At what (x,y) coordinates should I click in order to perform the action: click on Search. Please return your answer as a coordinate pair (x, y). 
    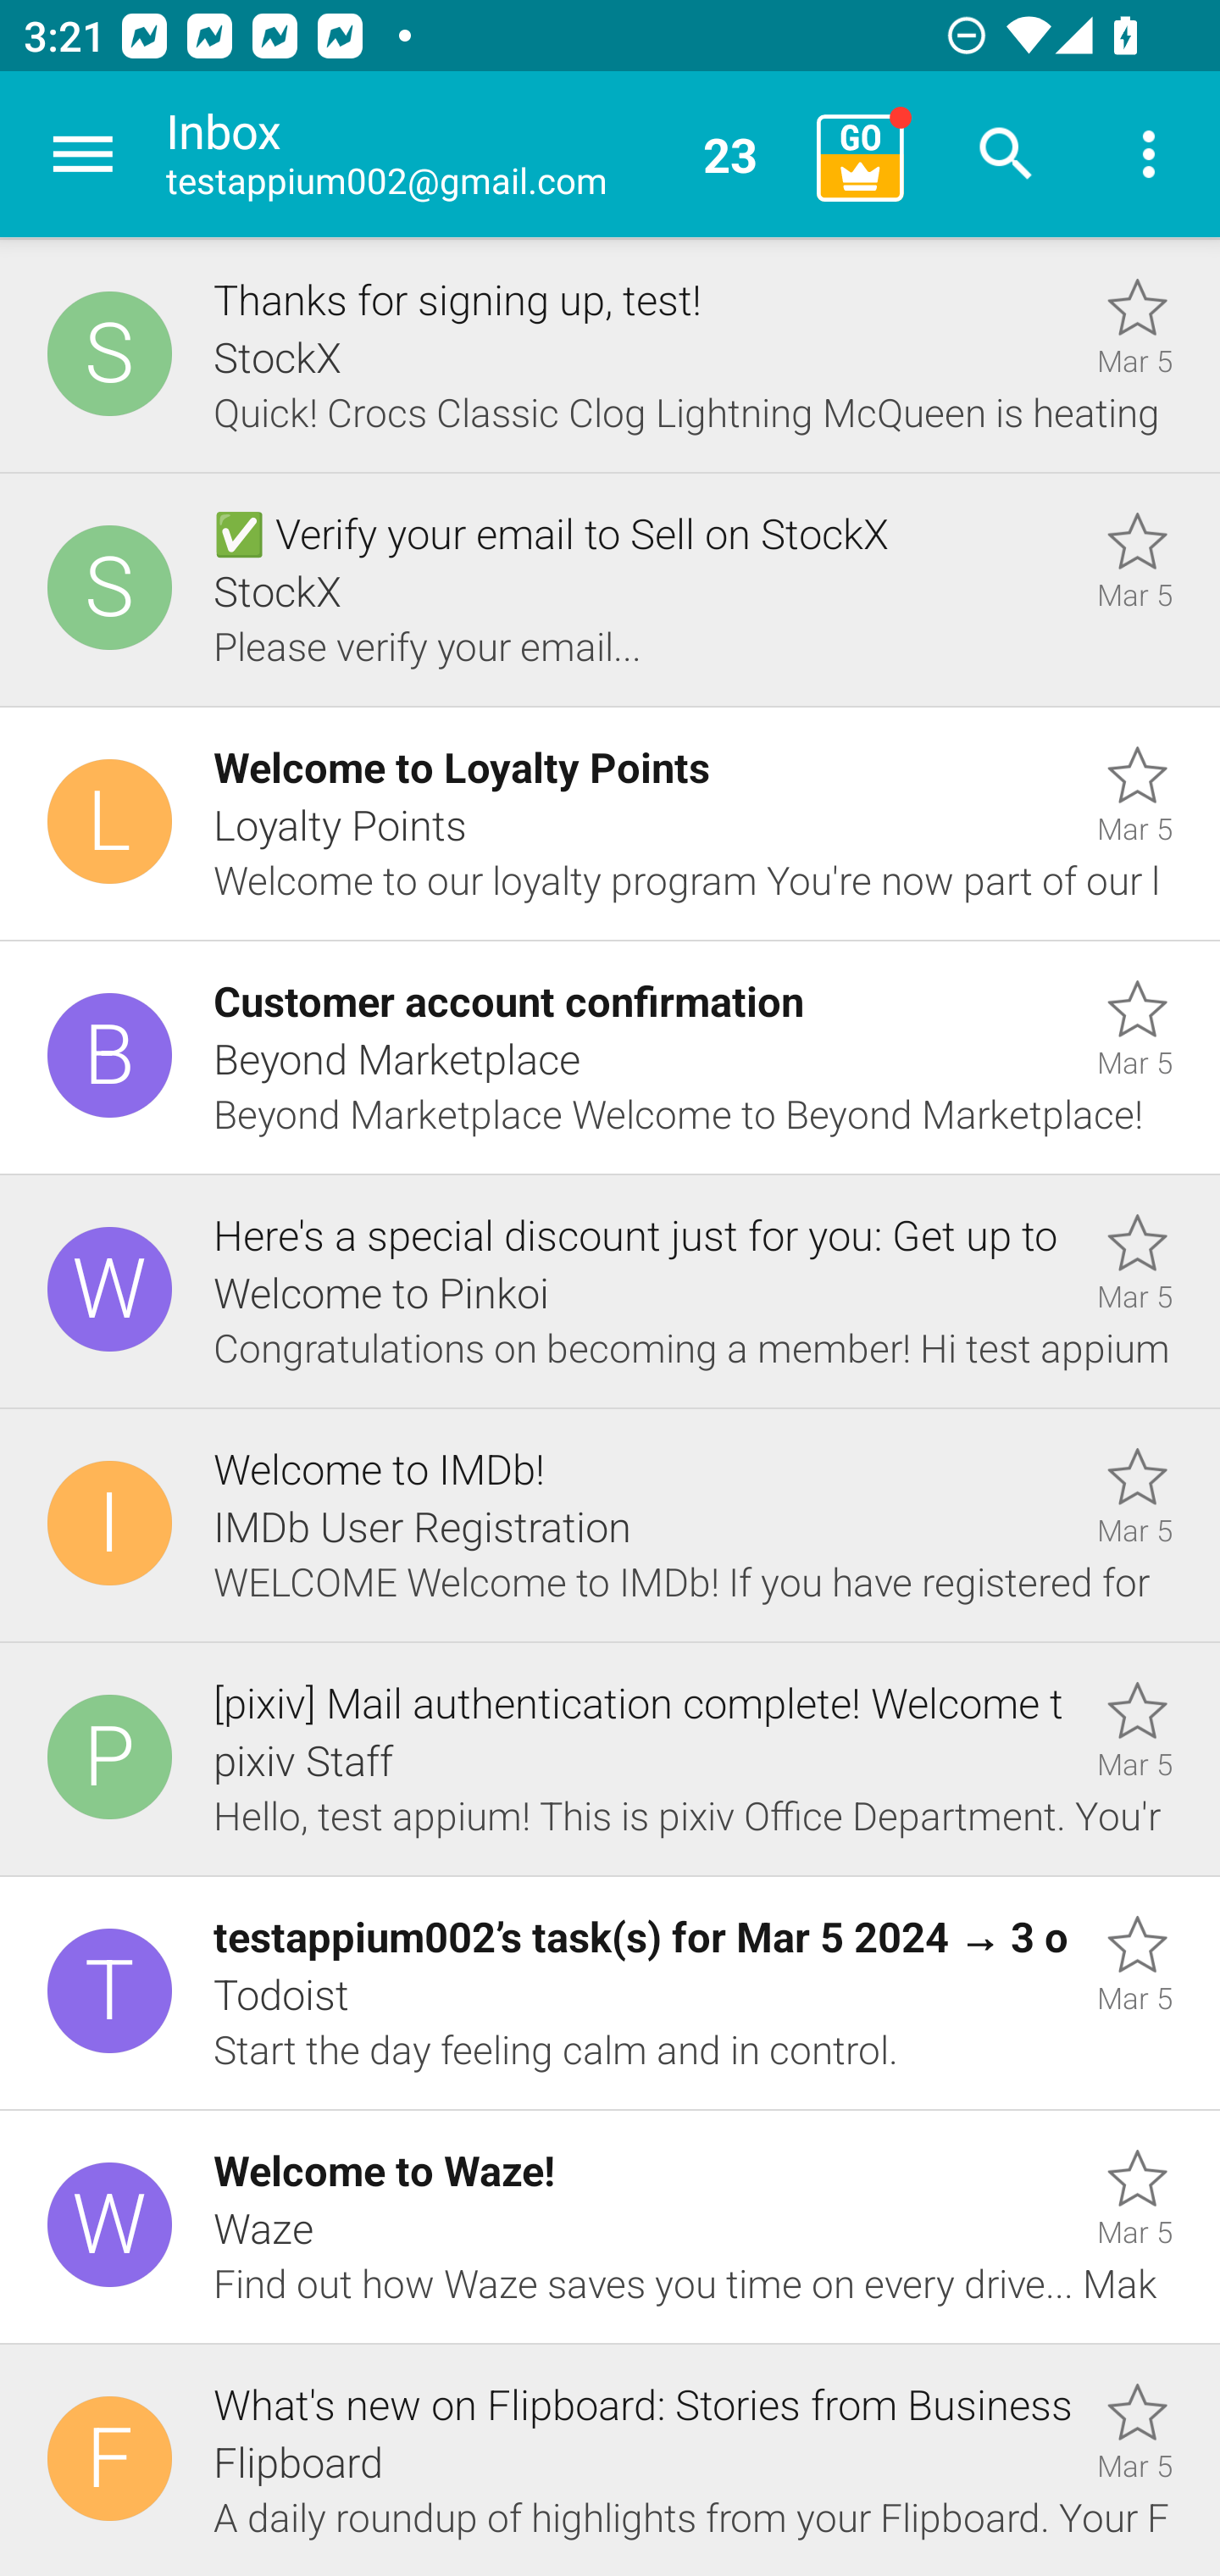
    Looking at the image, I should click on (1006, 154).